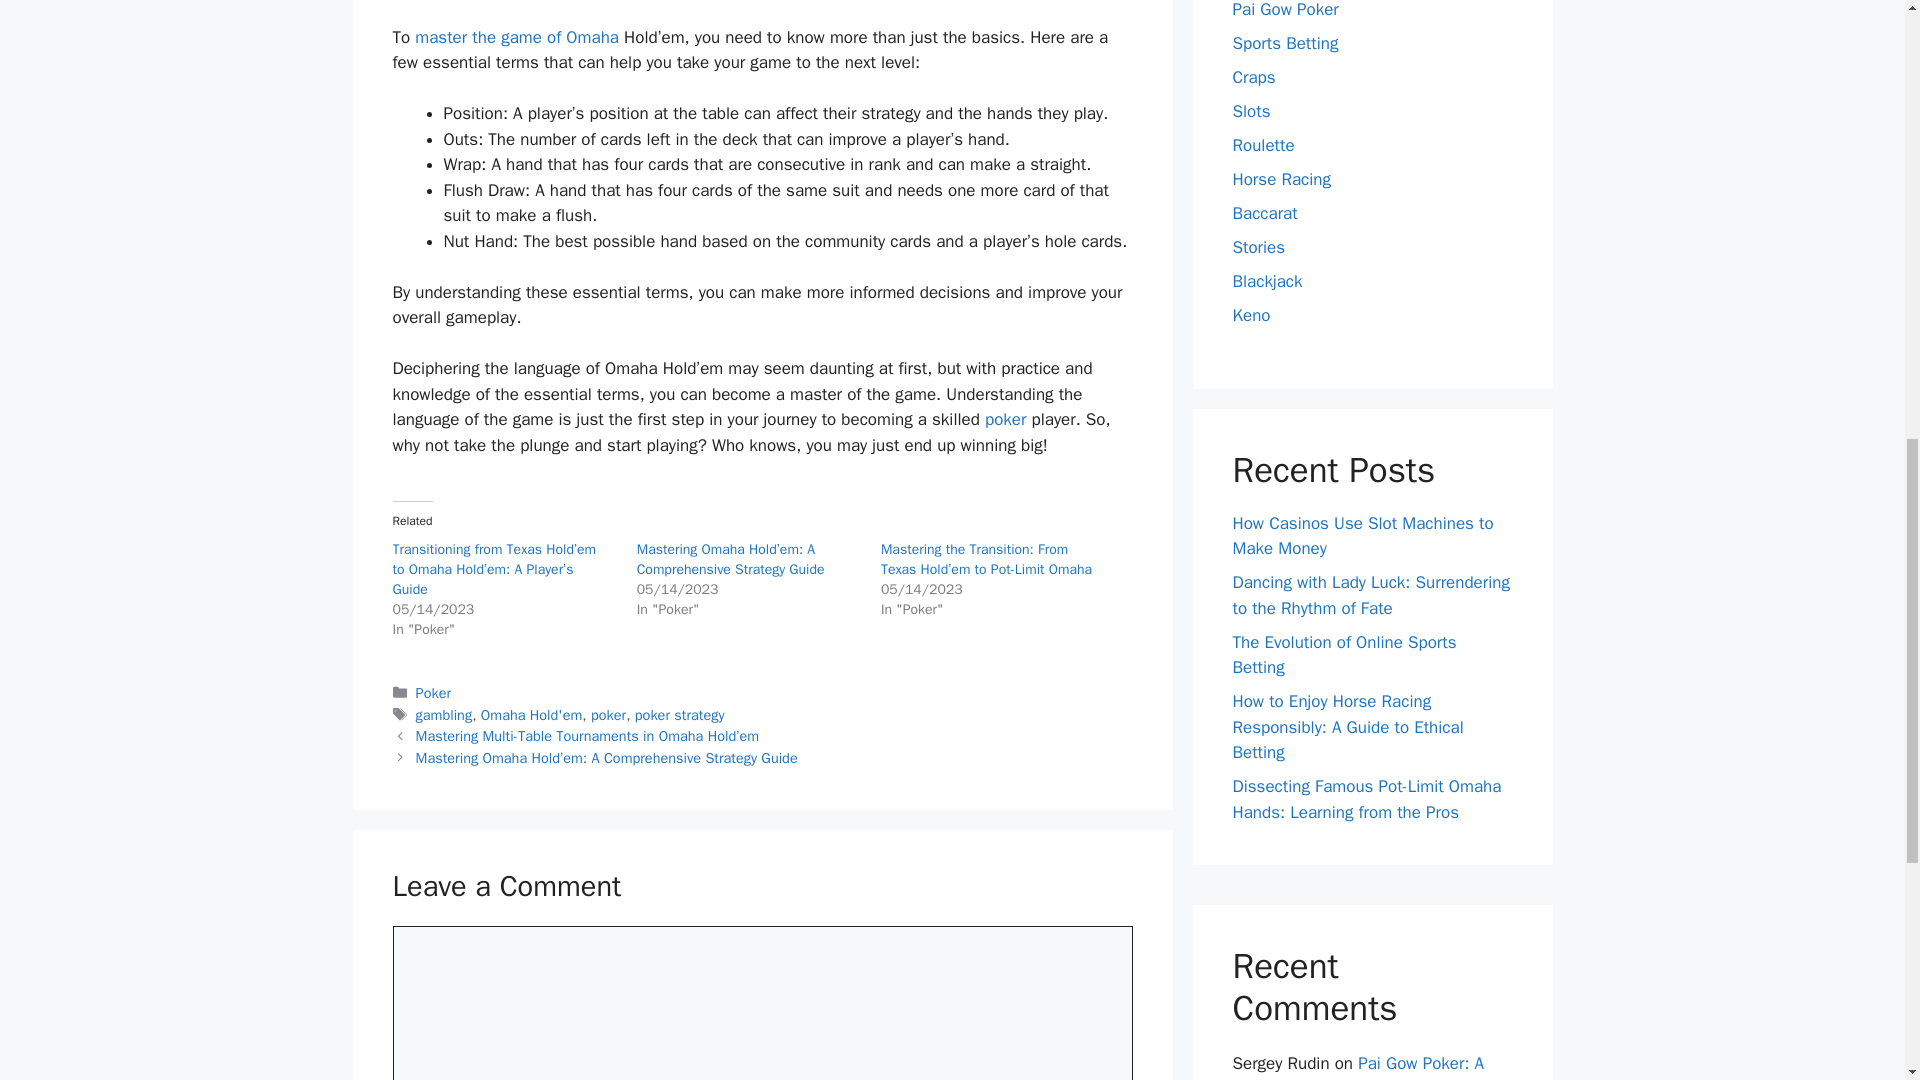 The height and width of the screenshot is (1080, 1920). What do you see at coordinates (1285, 10) in the screenshot?
I see `Pai Gow Poker` at bounding box center [1285, 10].